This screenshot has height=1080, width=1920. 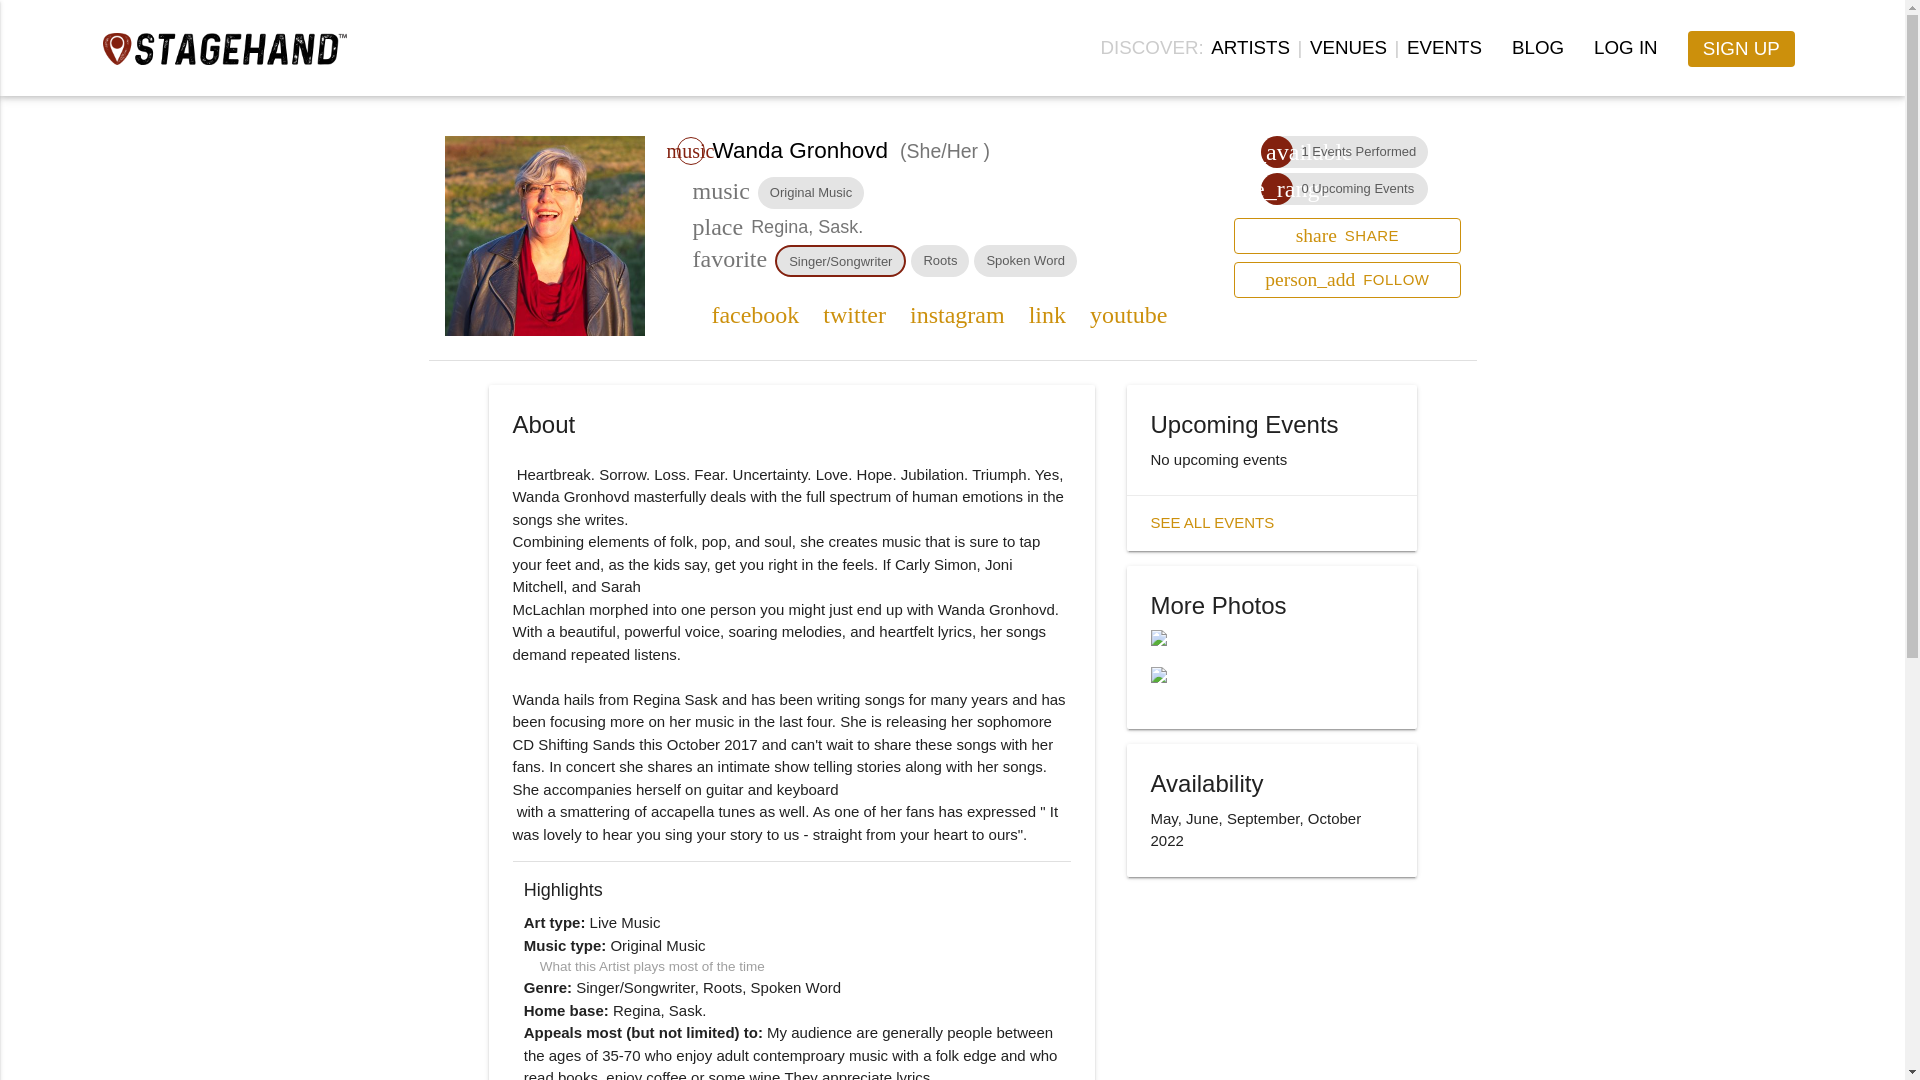 What do you see at coordinates (754, 316) in the screenshot?
I see `0 Upcoming Events` at bounding box center [754, 316].